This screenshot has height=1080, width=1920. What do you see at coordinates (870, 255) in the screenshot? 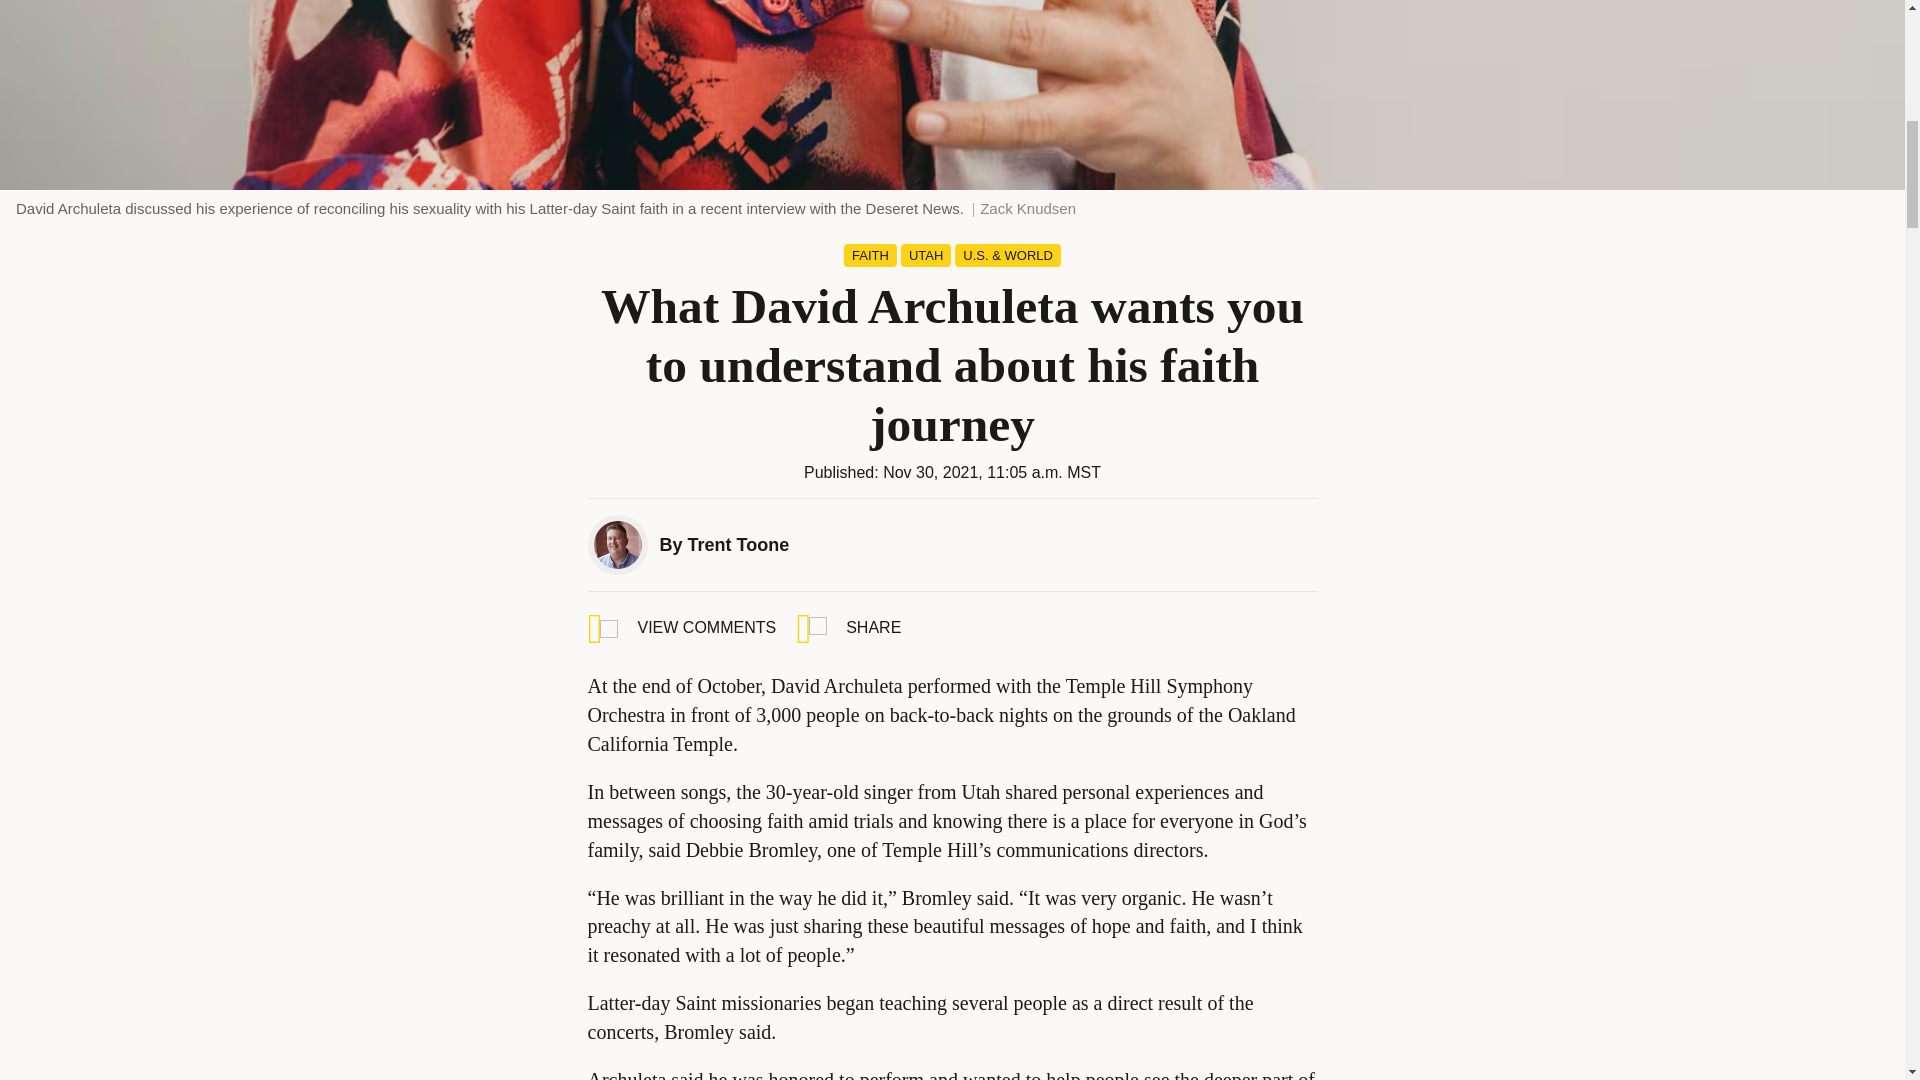
I see `FAITH` at bounding box center [870, 255].